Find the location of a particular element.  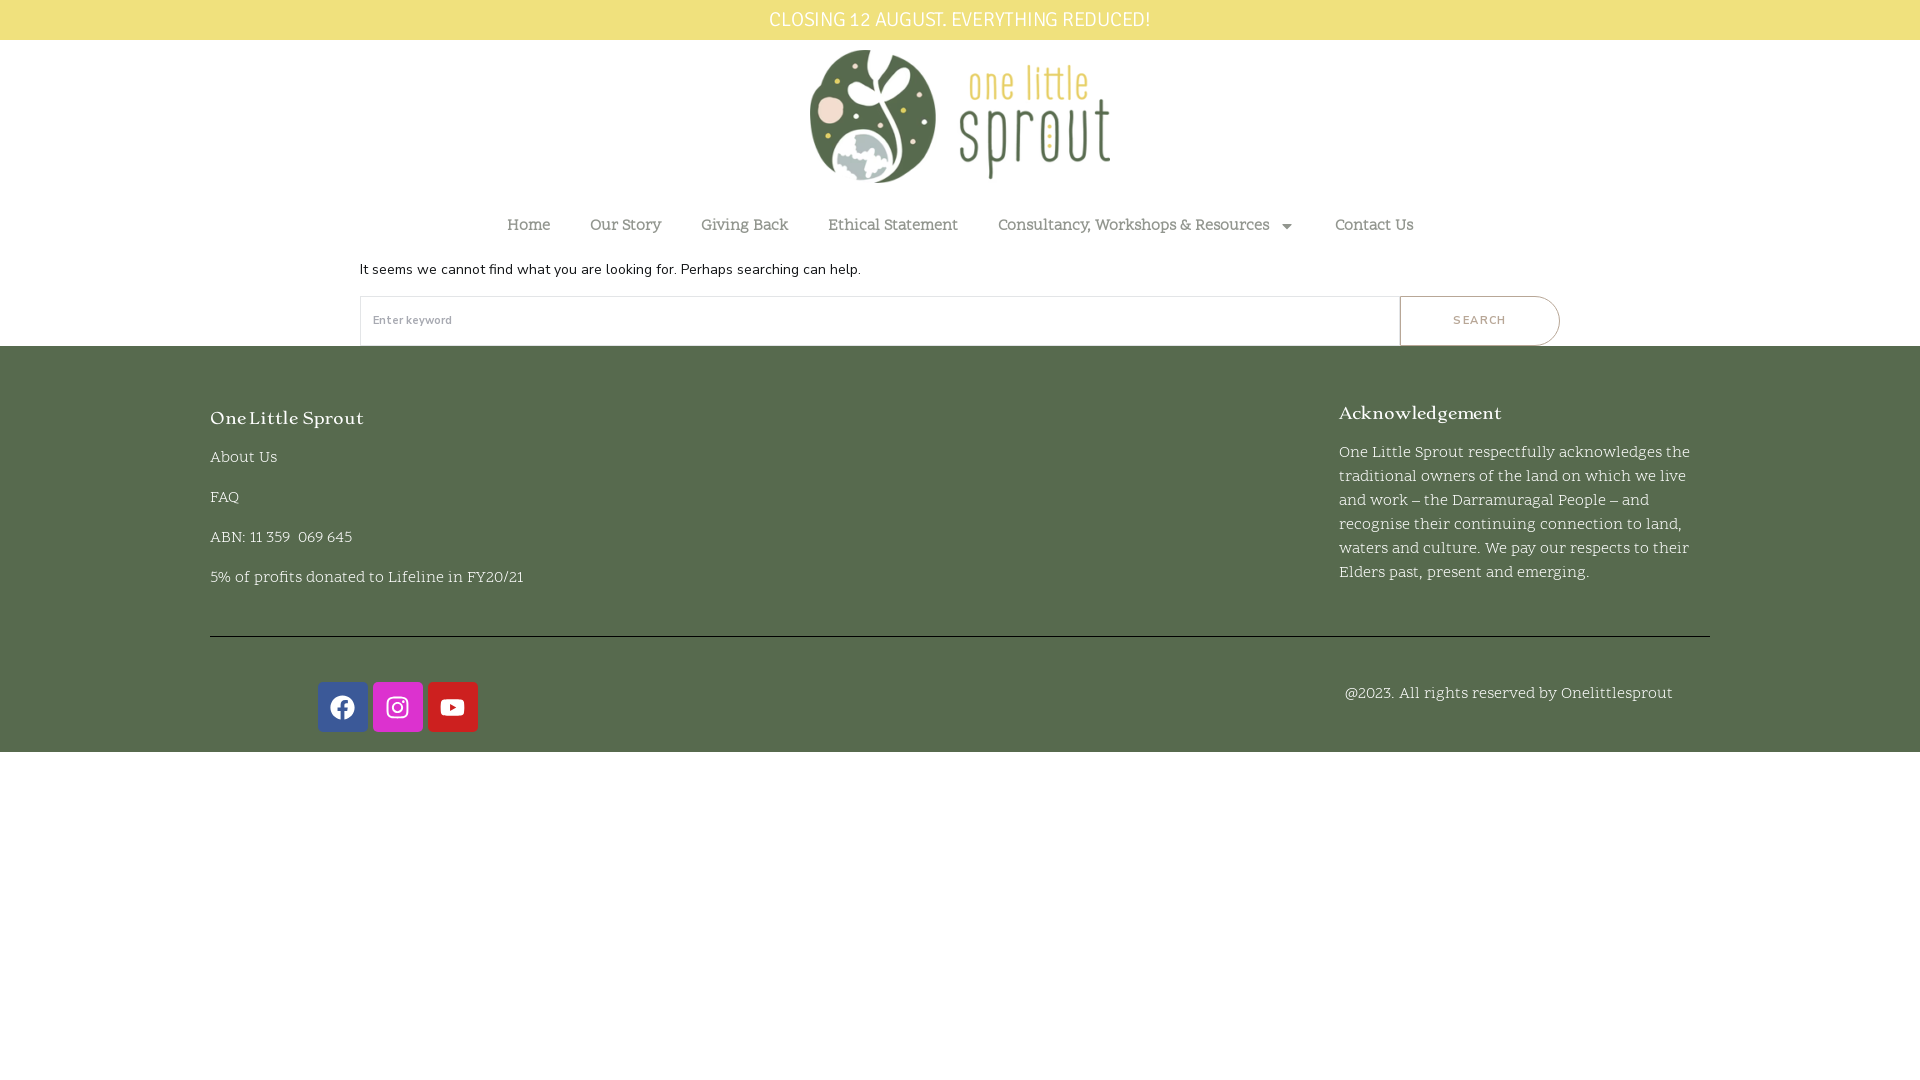

ABN: 11 359  069 645 is located at coordinates (281, 538).